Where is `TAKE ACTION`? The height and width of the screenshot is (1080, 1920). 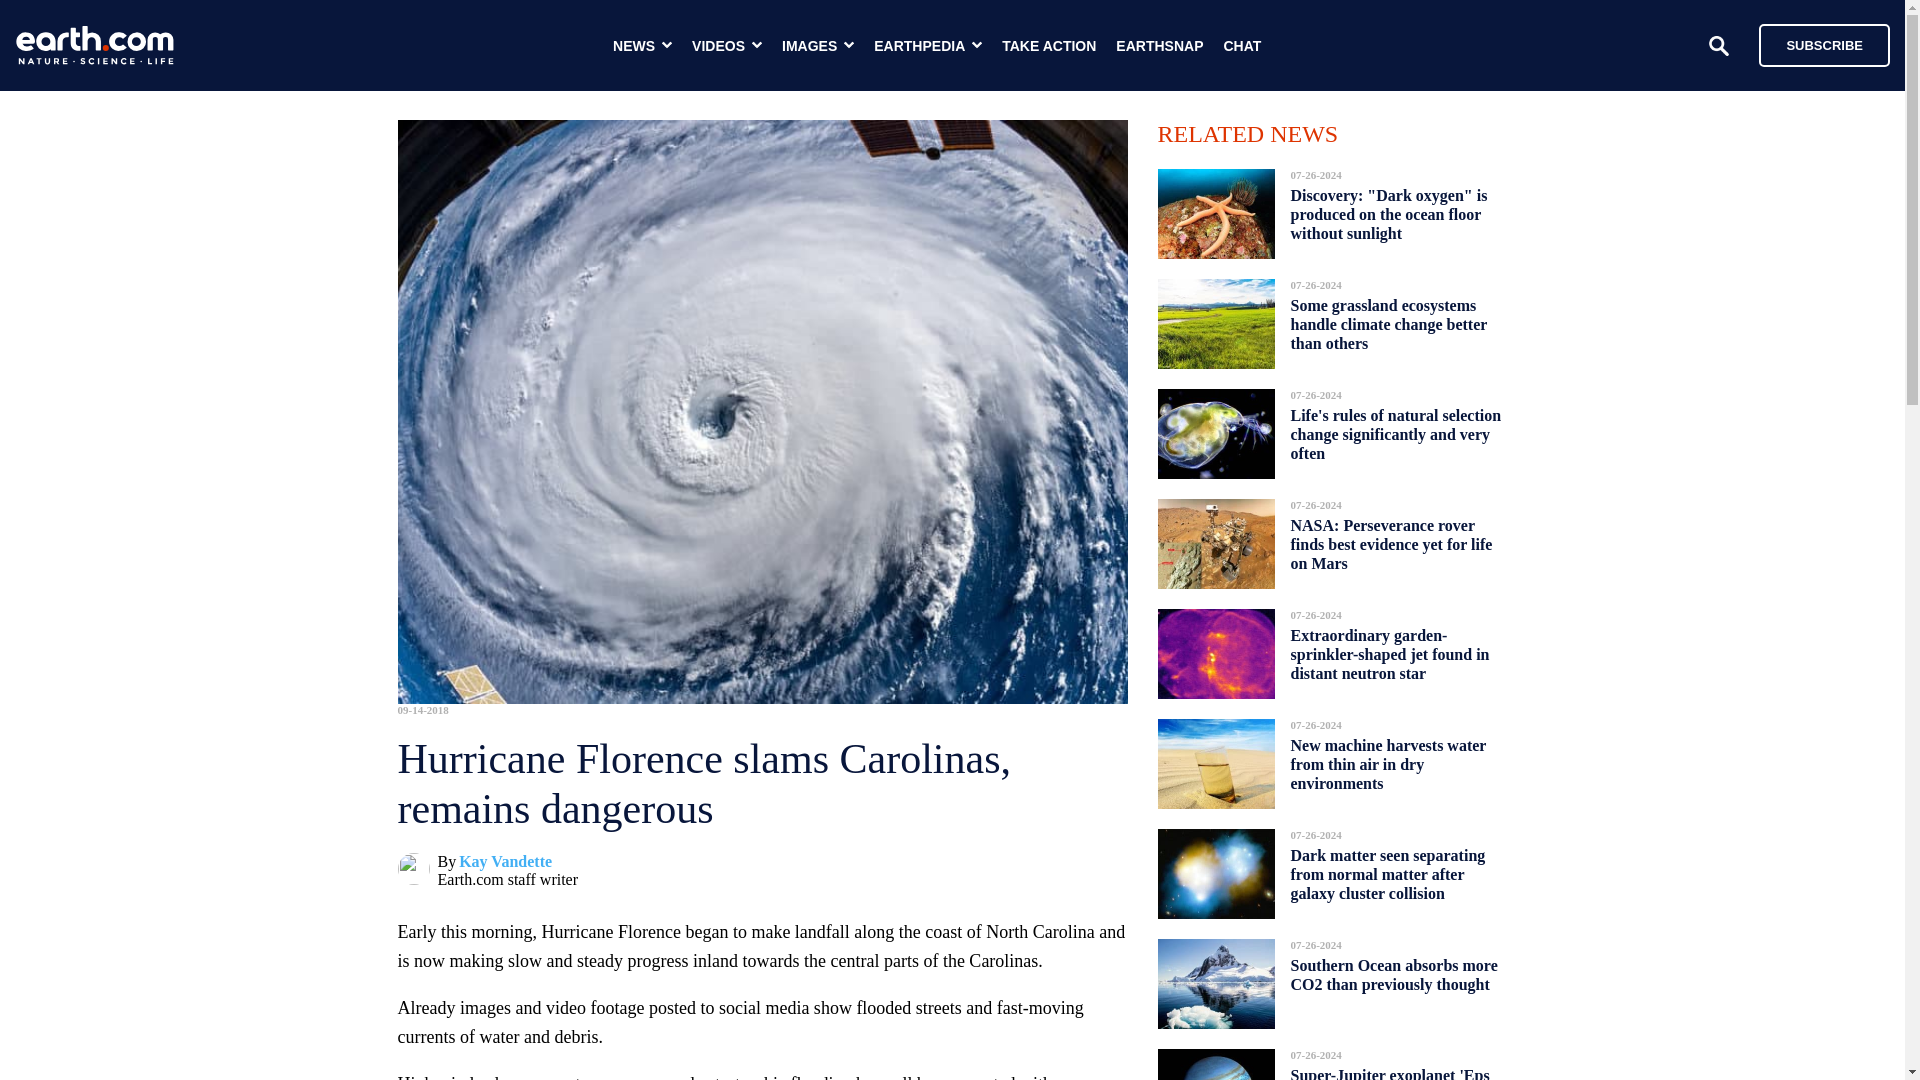
TAKE ACTION is located at coordinates (1049, 46).